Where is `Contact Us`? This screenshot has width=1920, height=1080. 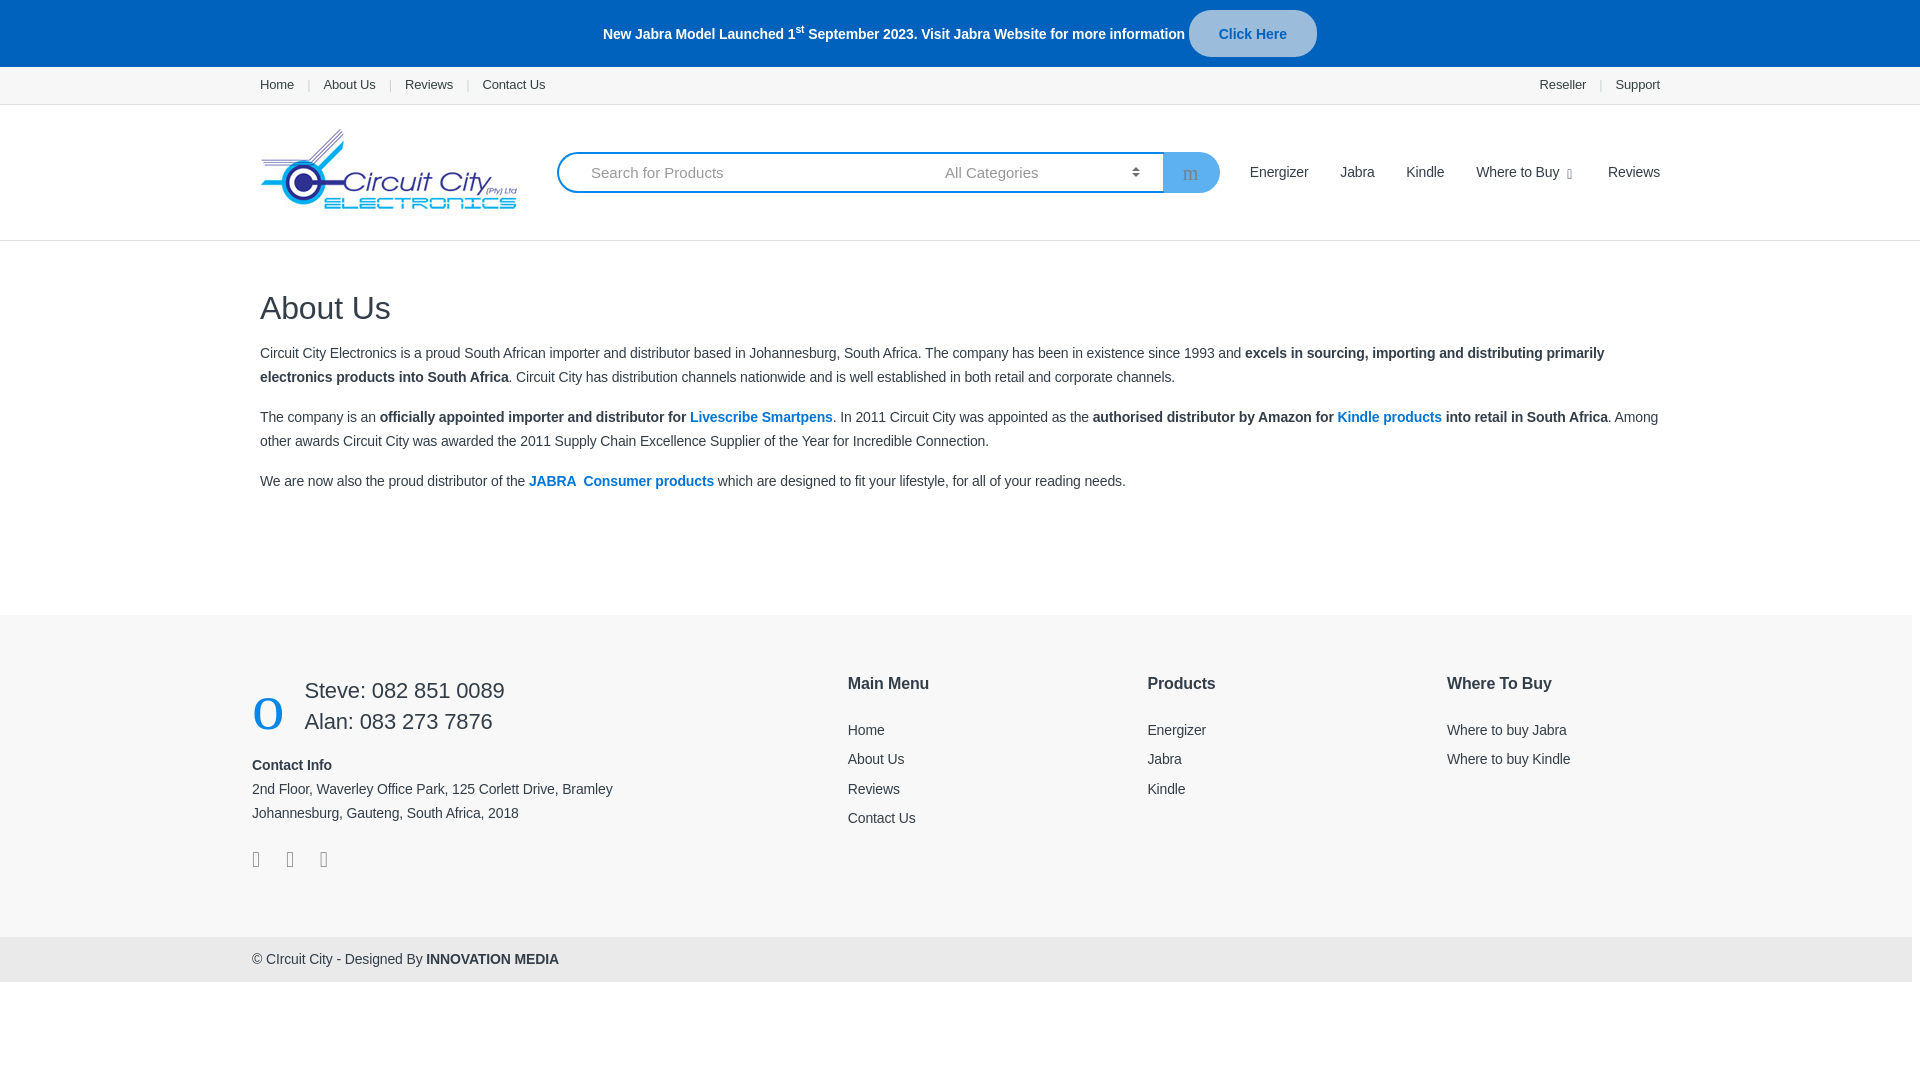
Contact Us is located at coordinates (513, 85).